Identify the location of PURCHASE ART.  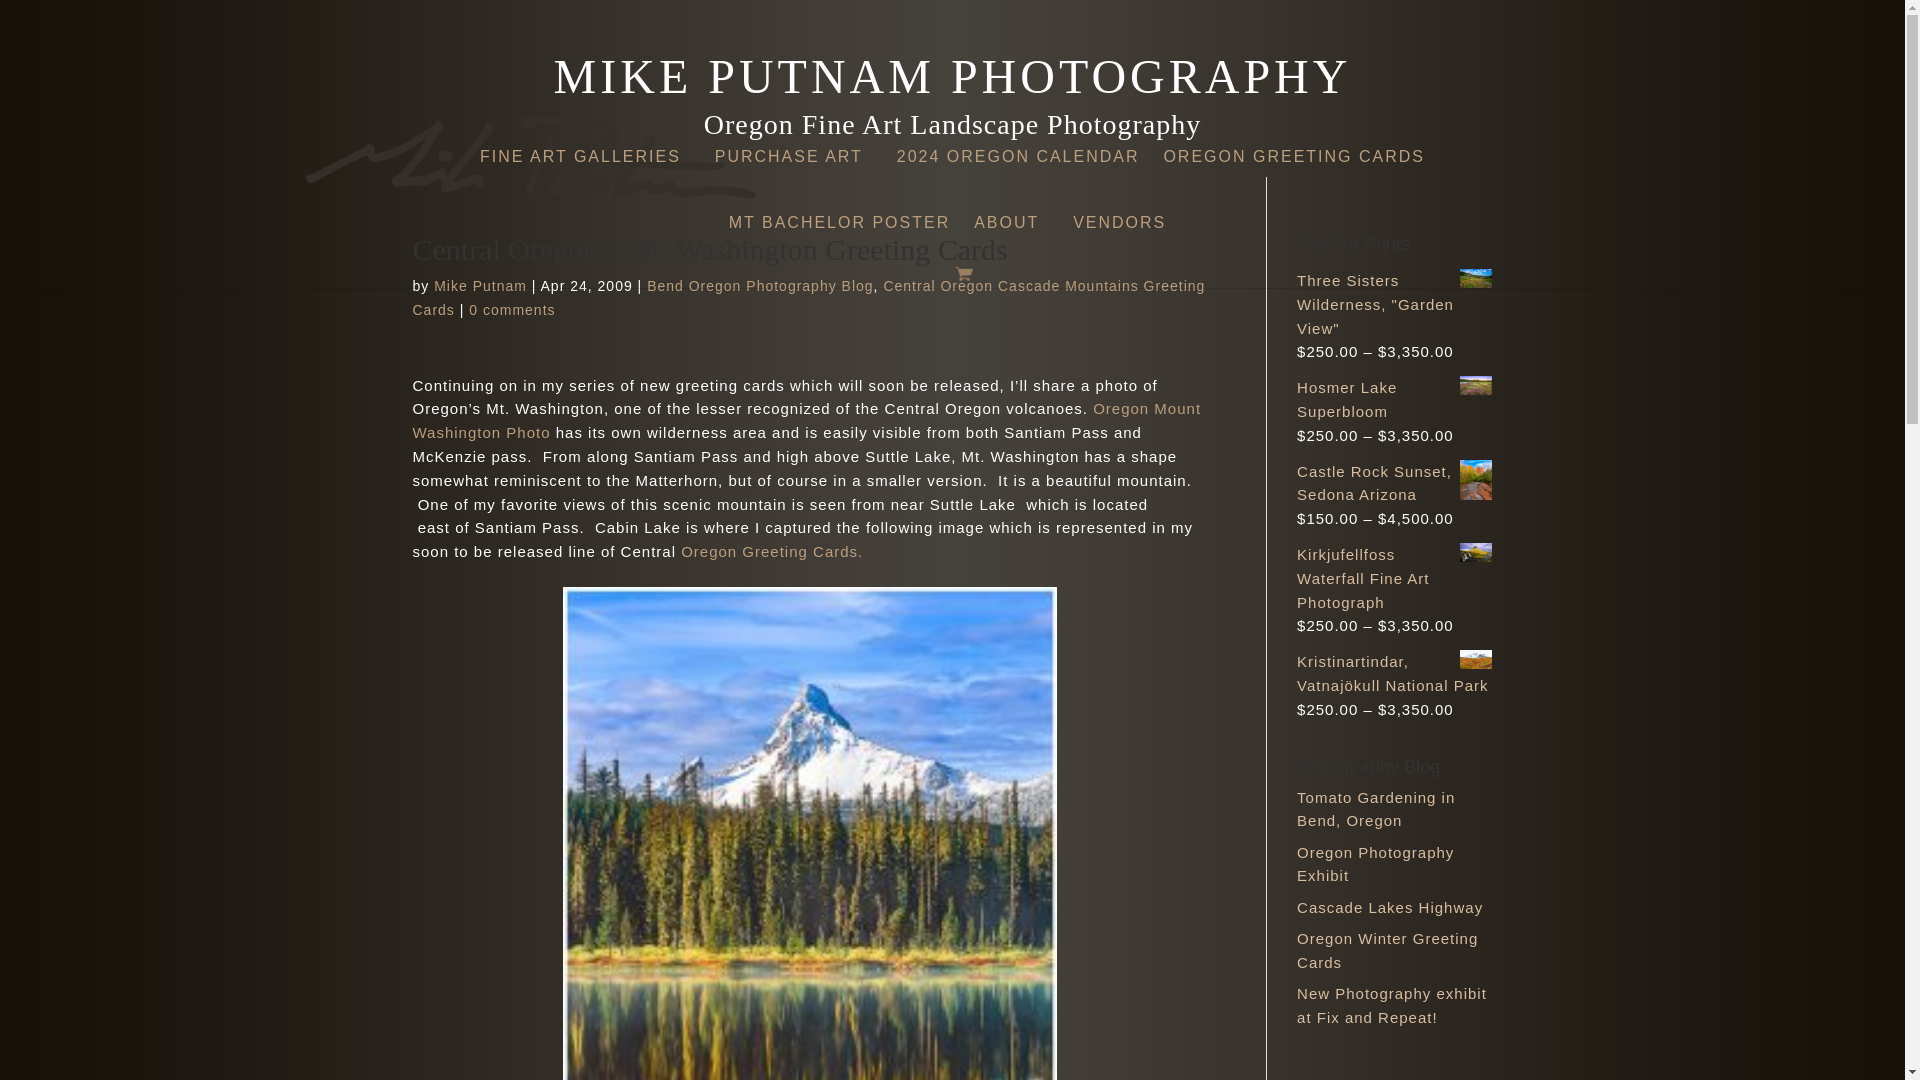
(794, 162).